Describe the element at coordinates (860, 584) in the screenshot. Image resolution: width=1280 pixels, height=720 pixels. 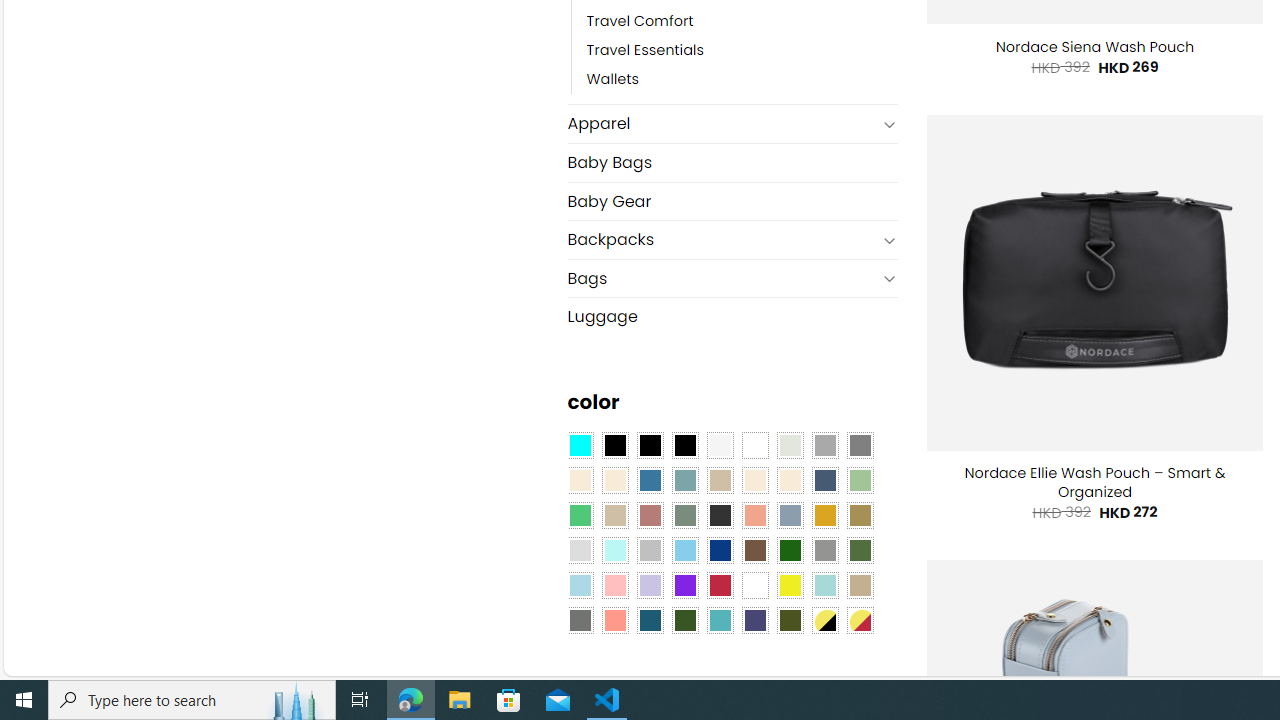
I see `Khaki` at that location.